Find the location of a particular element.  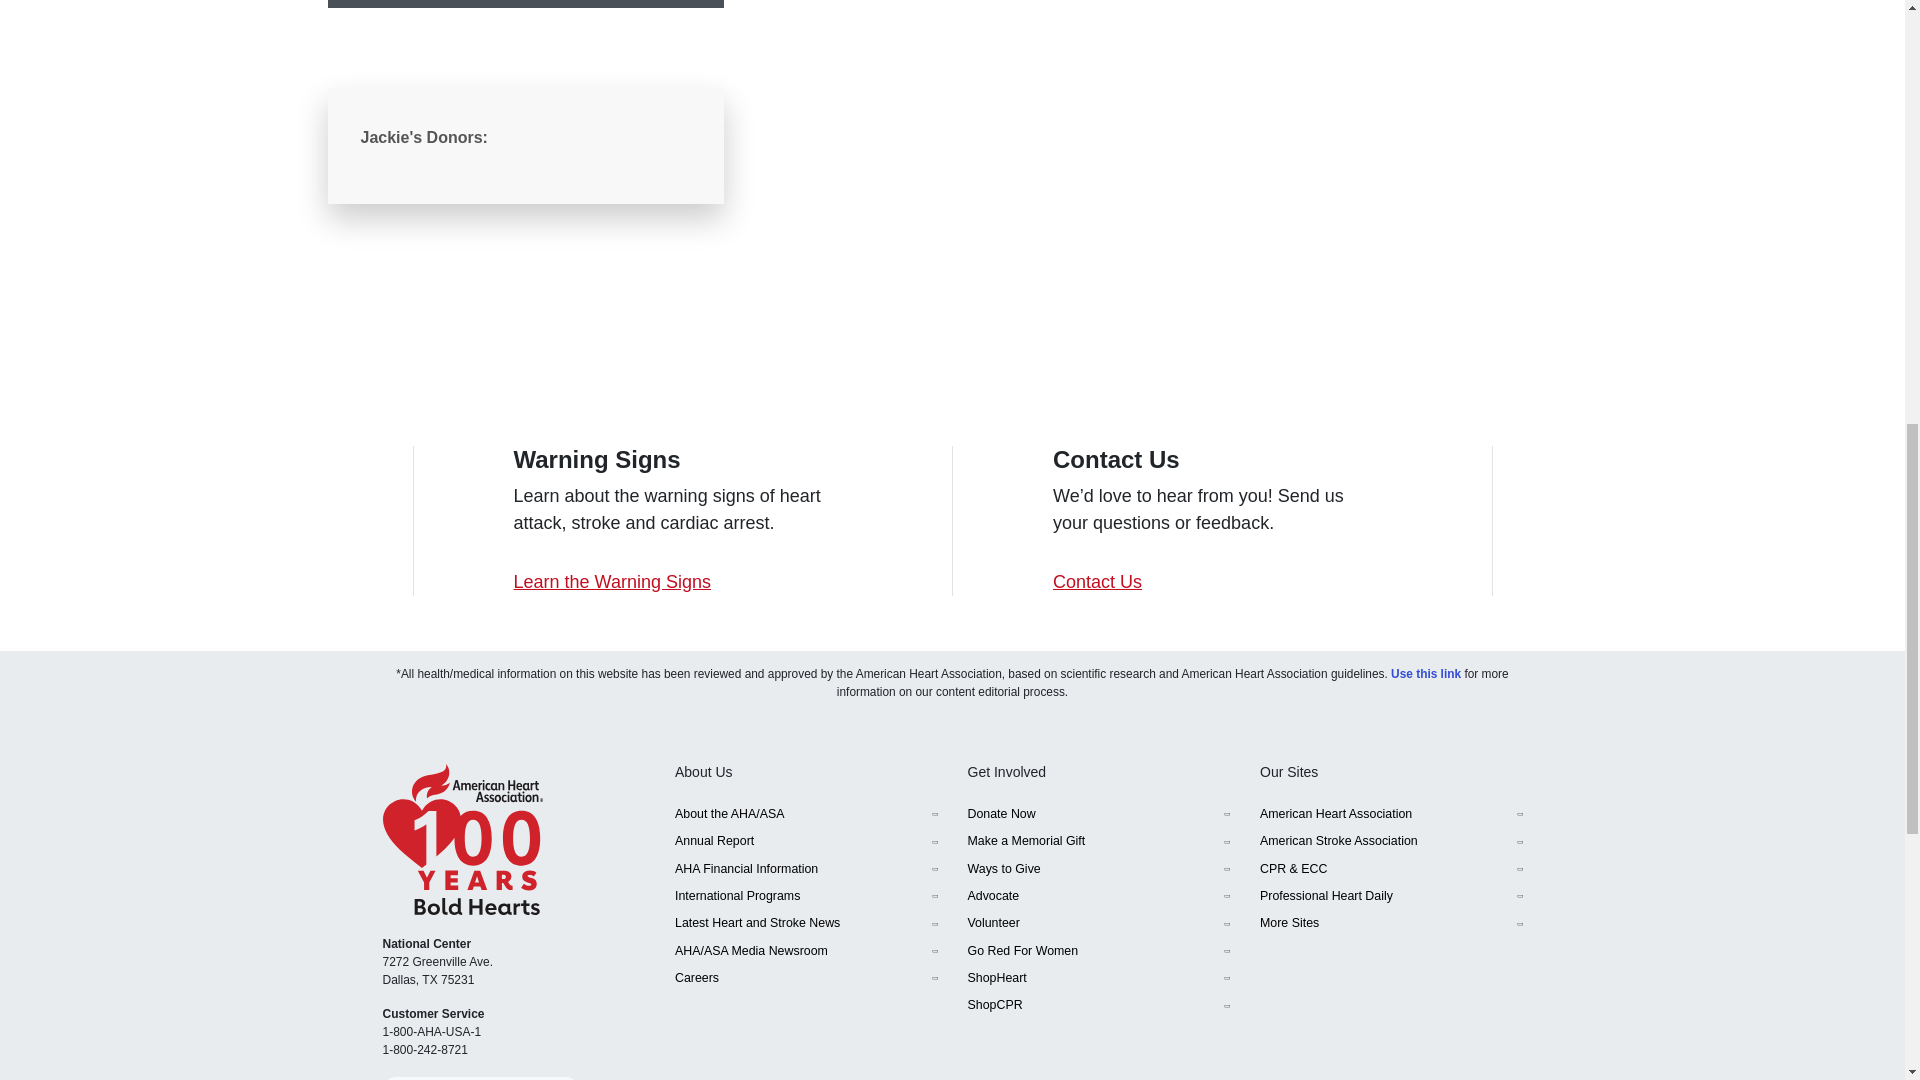

Learn the Warning Signs is located at coordinates (612, 582).